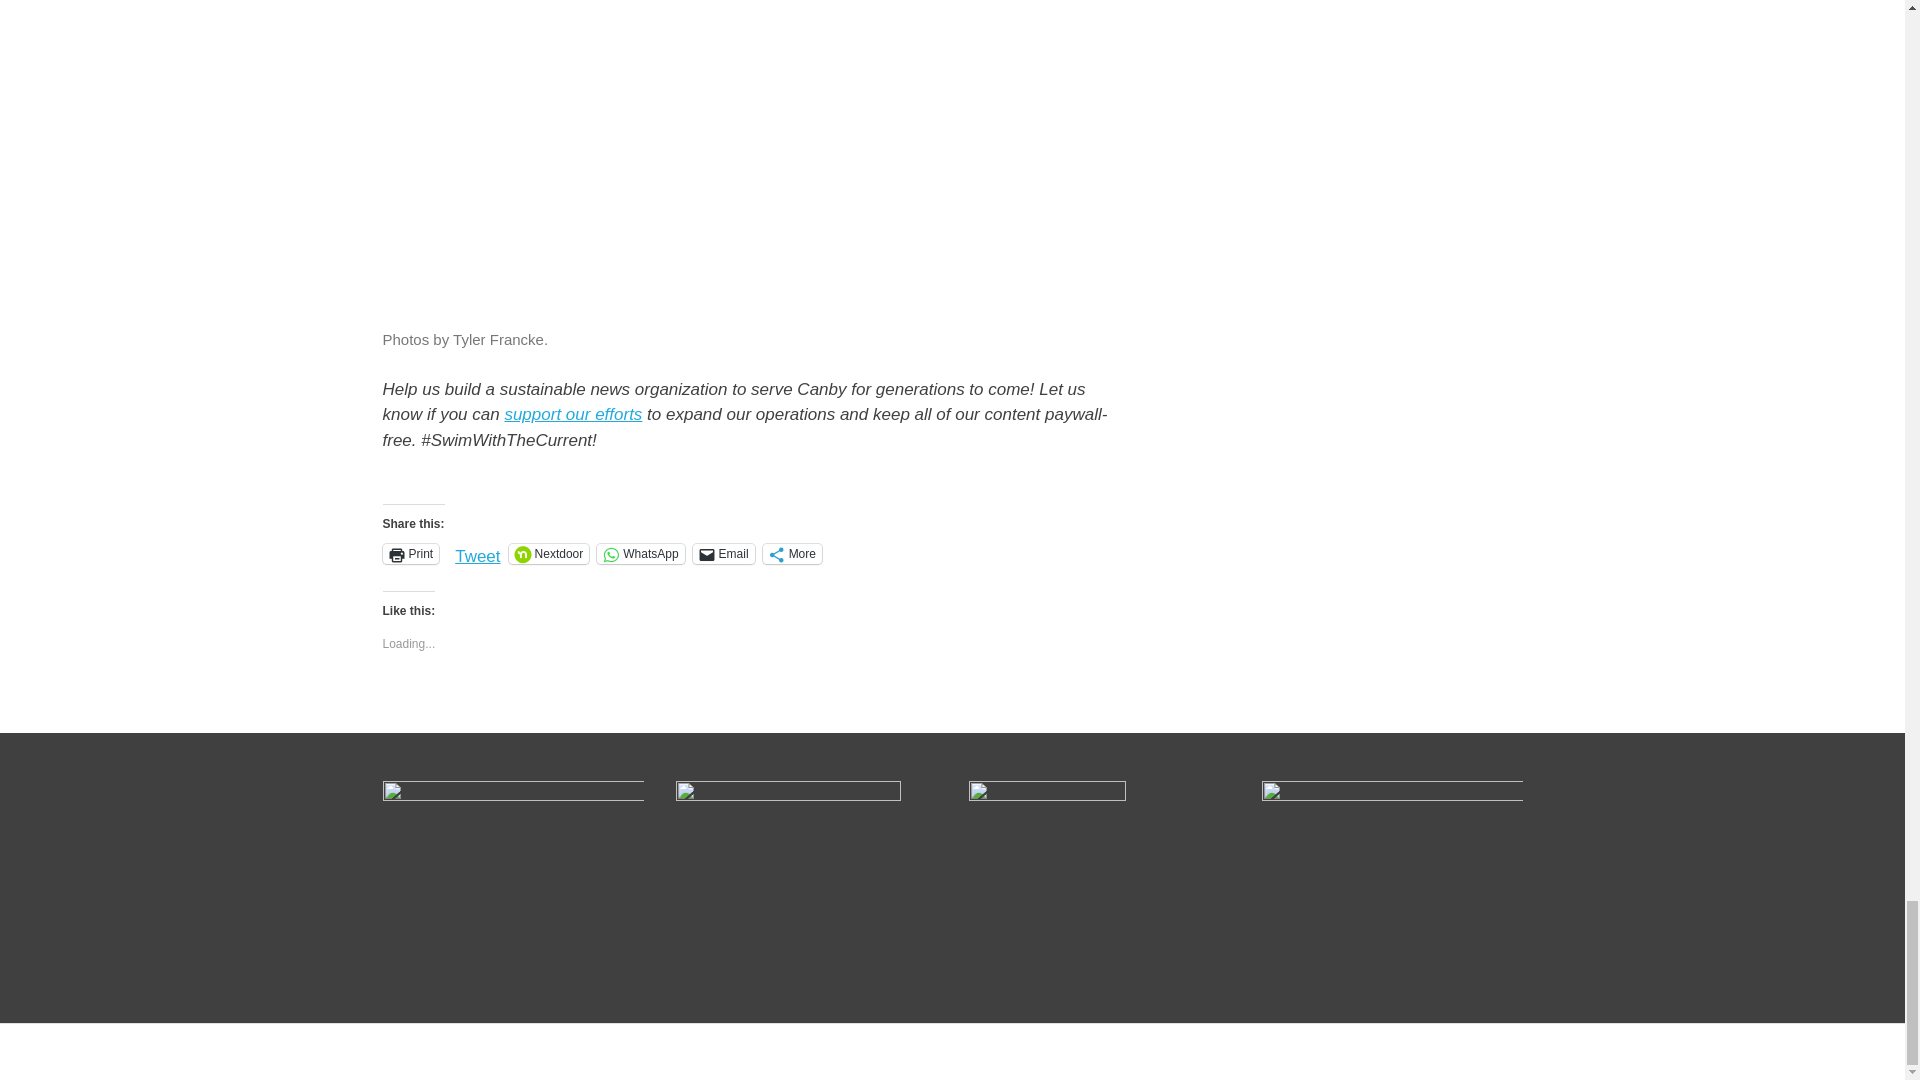 This screenshot has width=1920, height=1080. What do you see at coordinates (724, 554) in the screenshot?
I see `Click to email a link to a friend` at bounding box center [724, 554].